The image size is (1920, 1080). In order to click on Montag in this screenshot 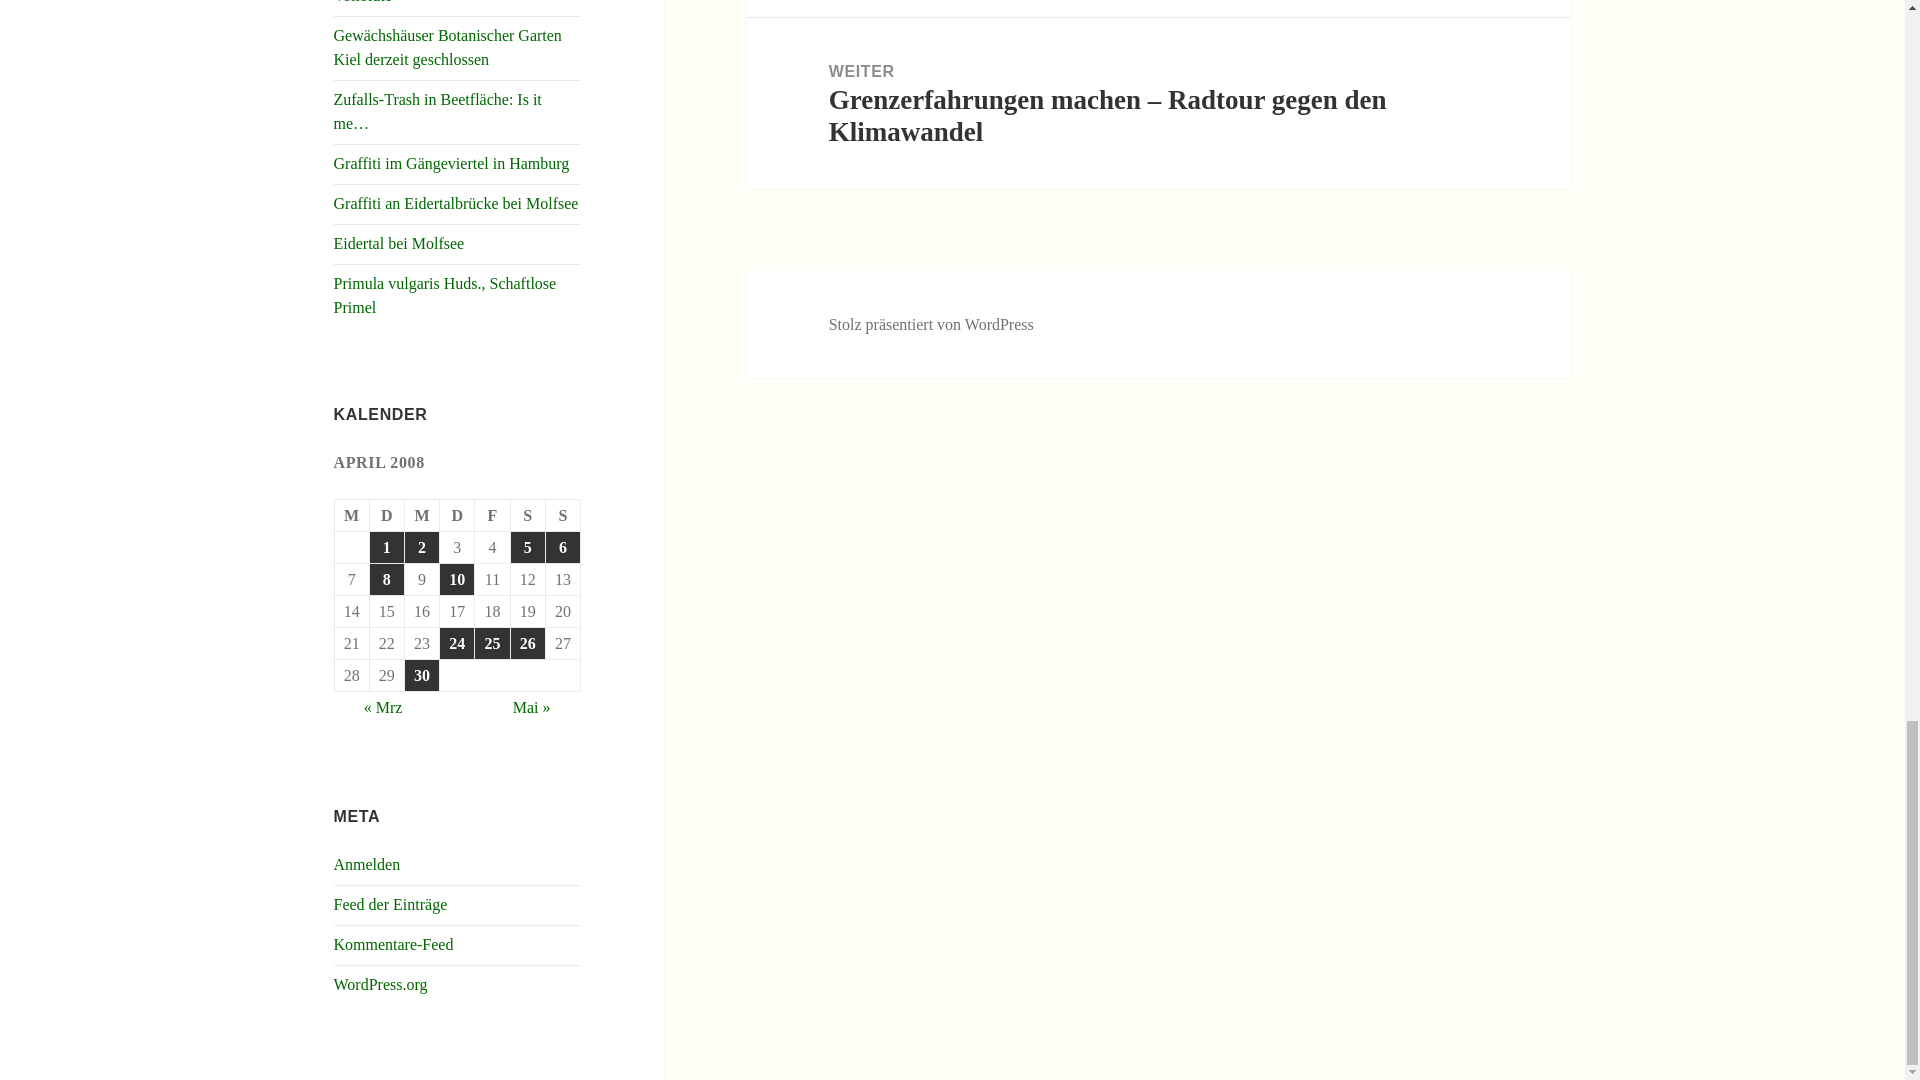, I will do `click(352, 516)`.